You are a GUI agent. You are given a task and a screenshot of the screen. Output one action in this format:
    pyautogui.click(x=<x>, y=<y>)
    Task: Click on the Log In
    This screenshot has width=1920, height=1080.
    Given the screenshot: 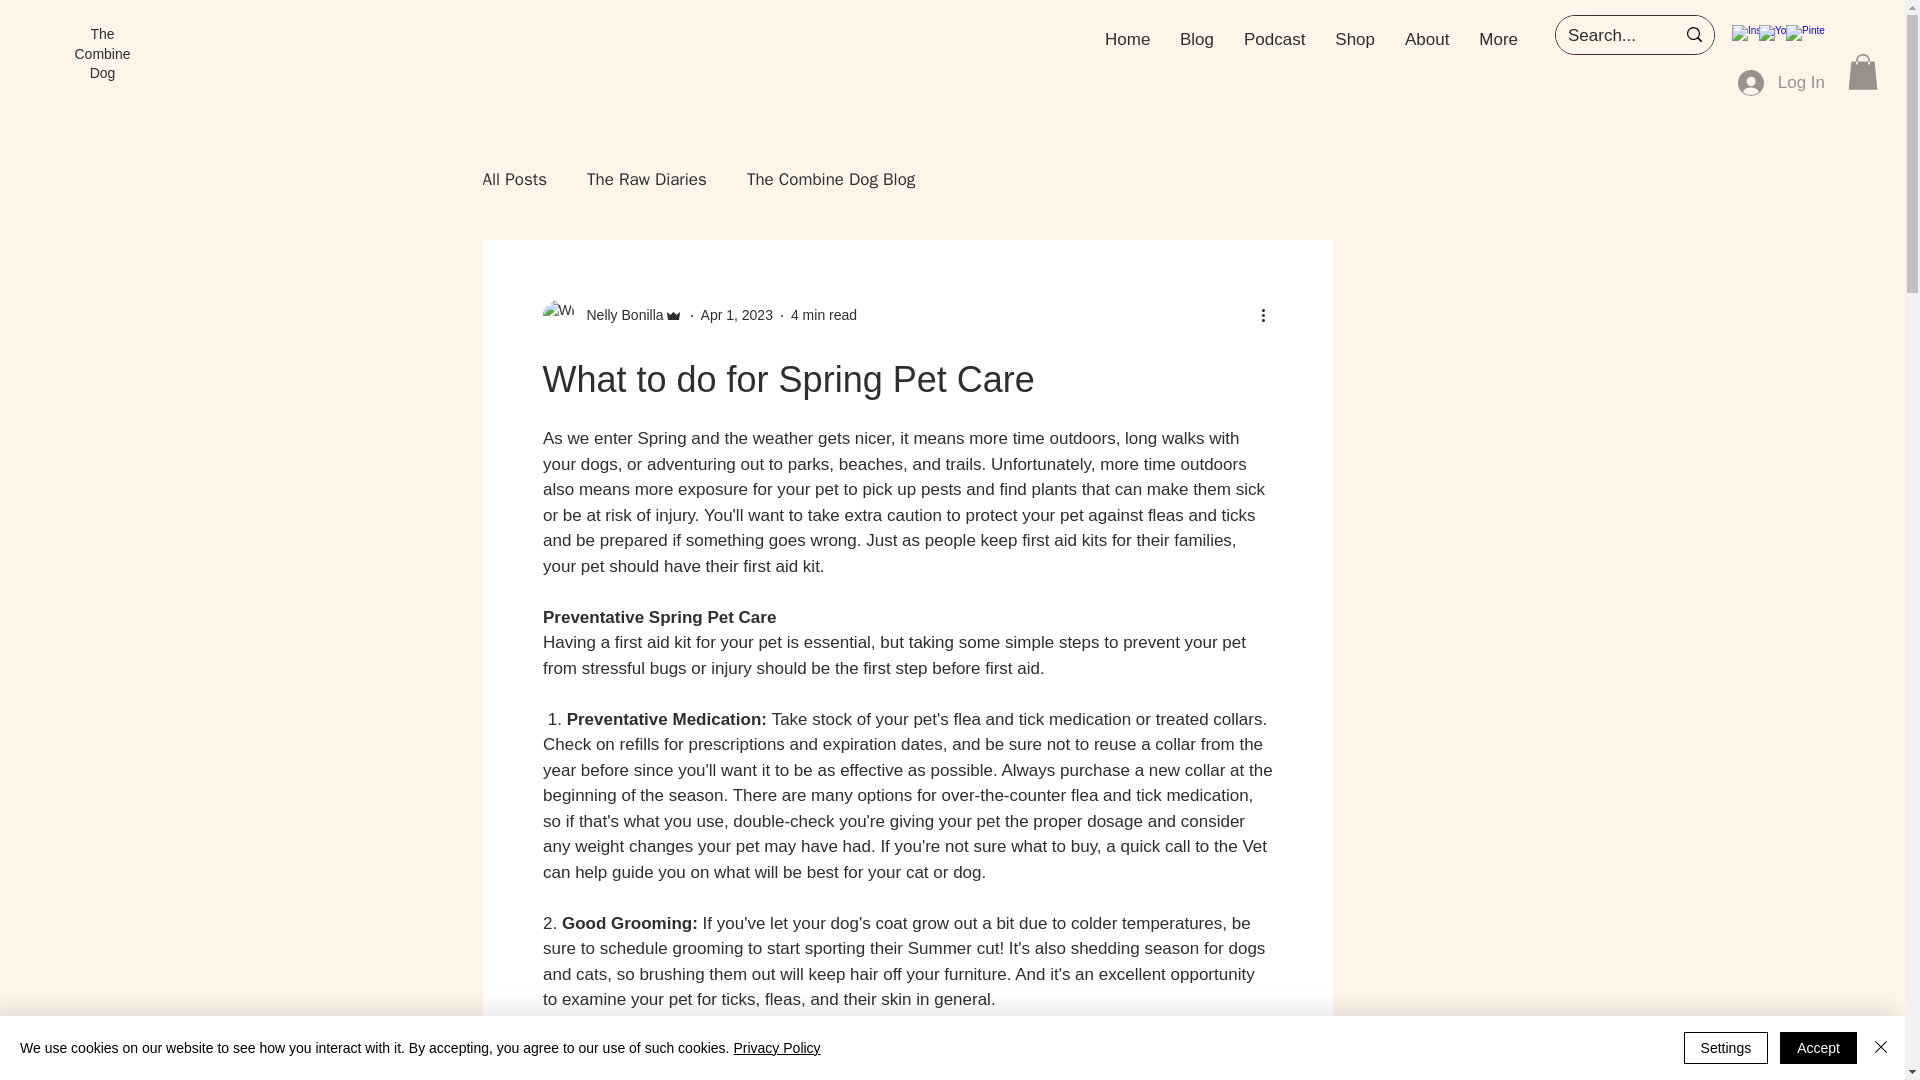 What is the action you would take?
    pyautogui.click(x=1782, y=82)
    